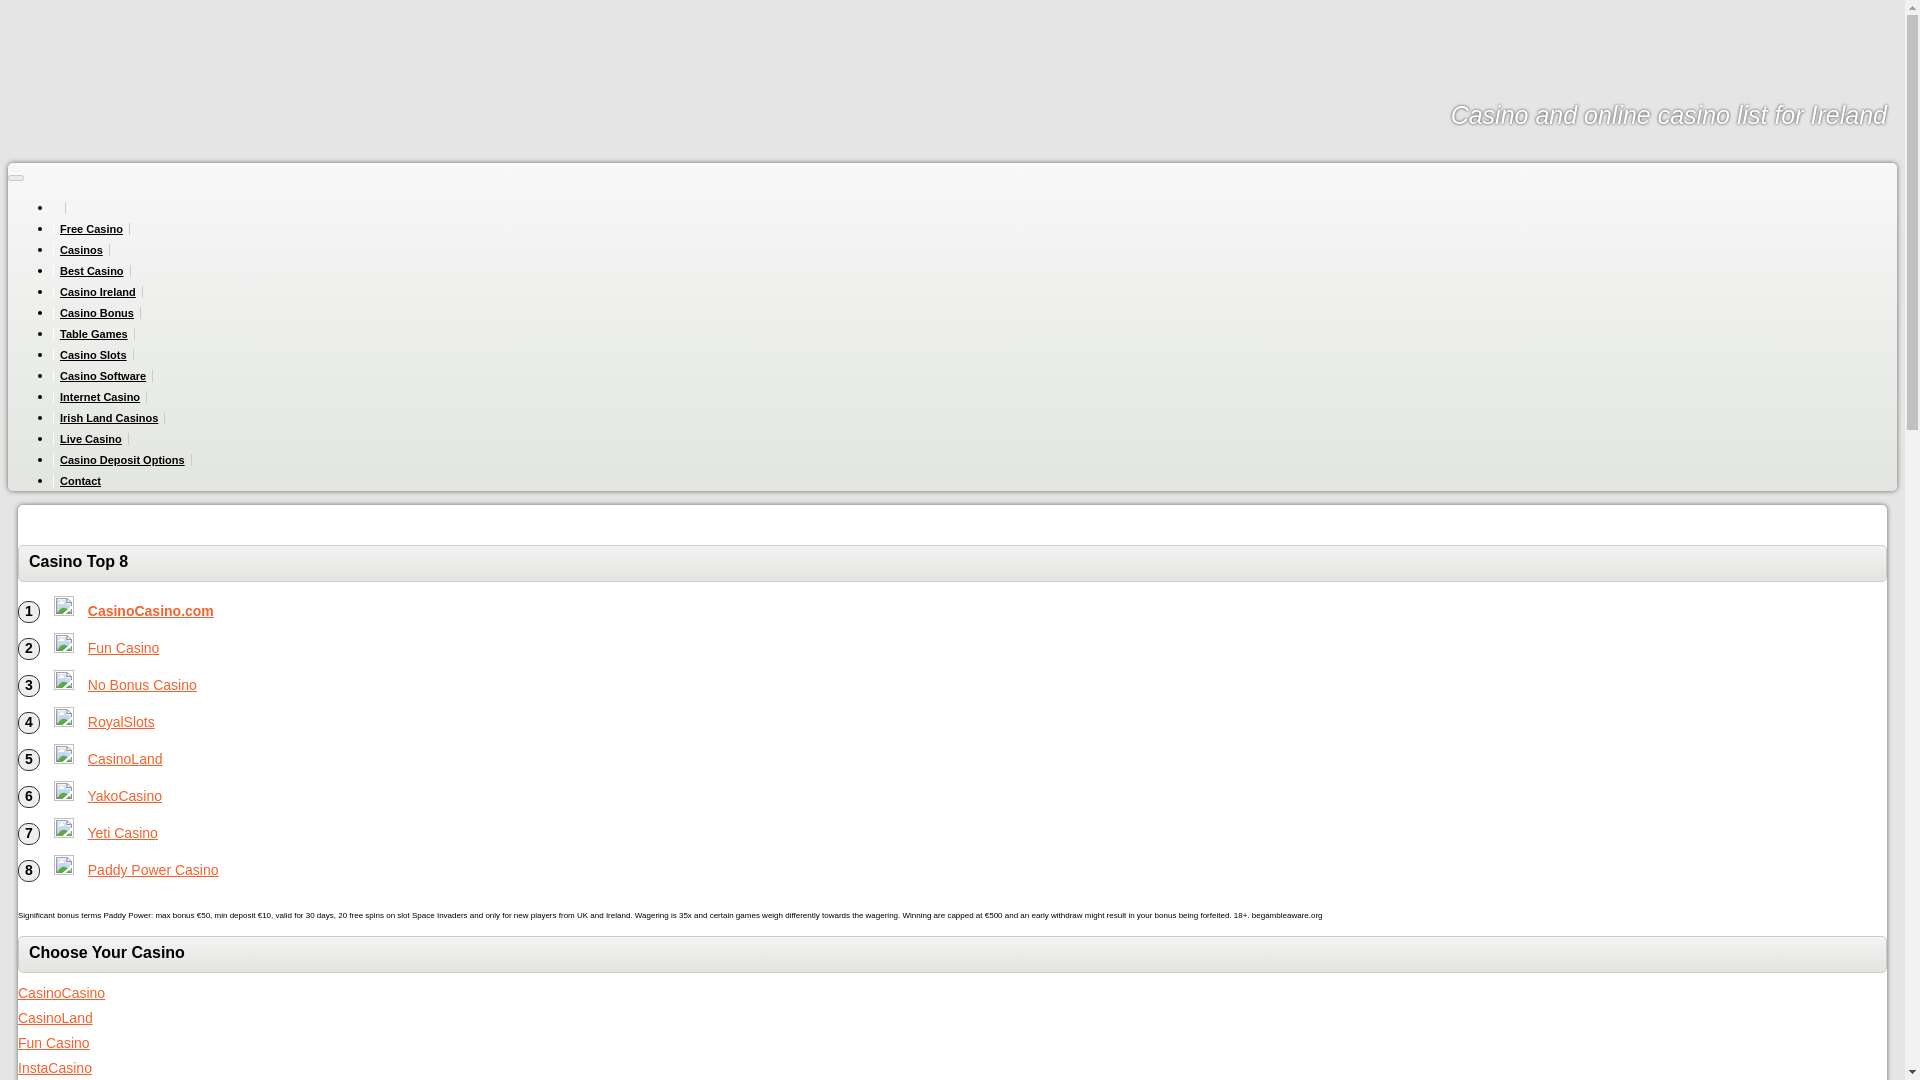 Image resolution: width=1920 pixels, height=1080 pixels. Describe the element at coordinates (153, 870) in the screenshot. I see `Paddy Power Casino` at that location.